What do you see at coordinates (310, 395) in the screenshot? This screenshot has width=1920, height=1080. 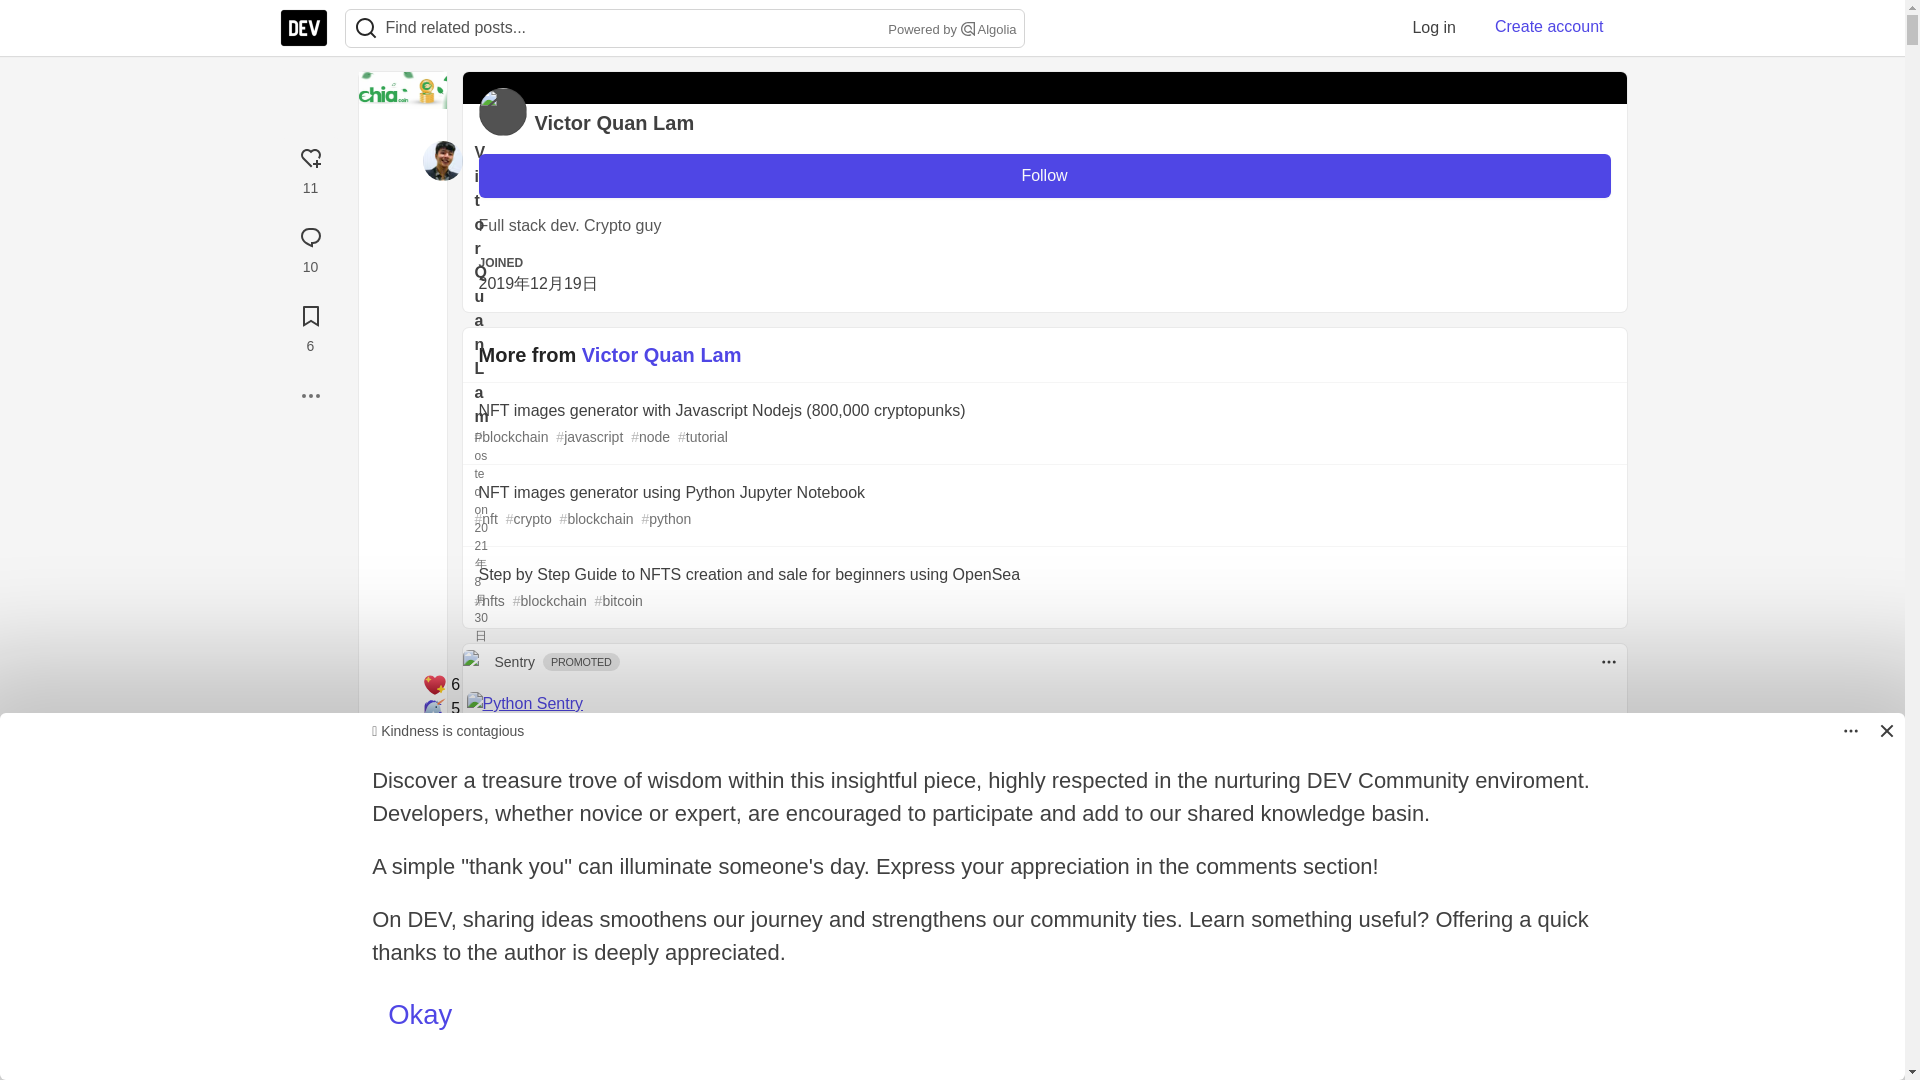 I see `More...` at bounding box center [310, 395].